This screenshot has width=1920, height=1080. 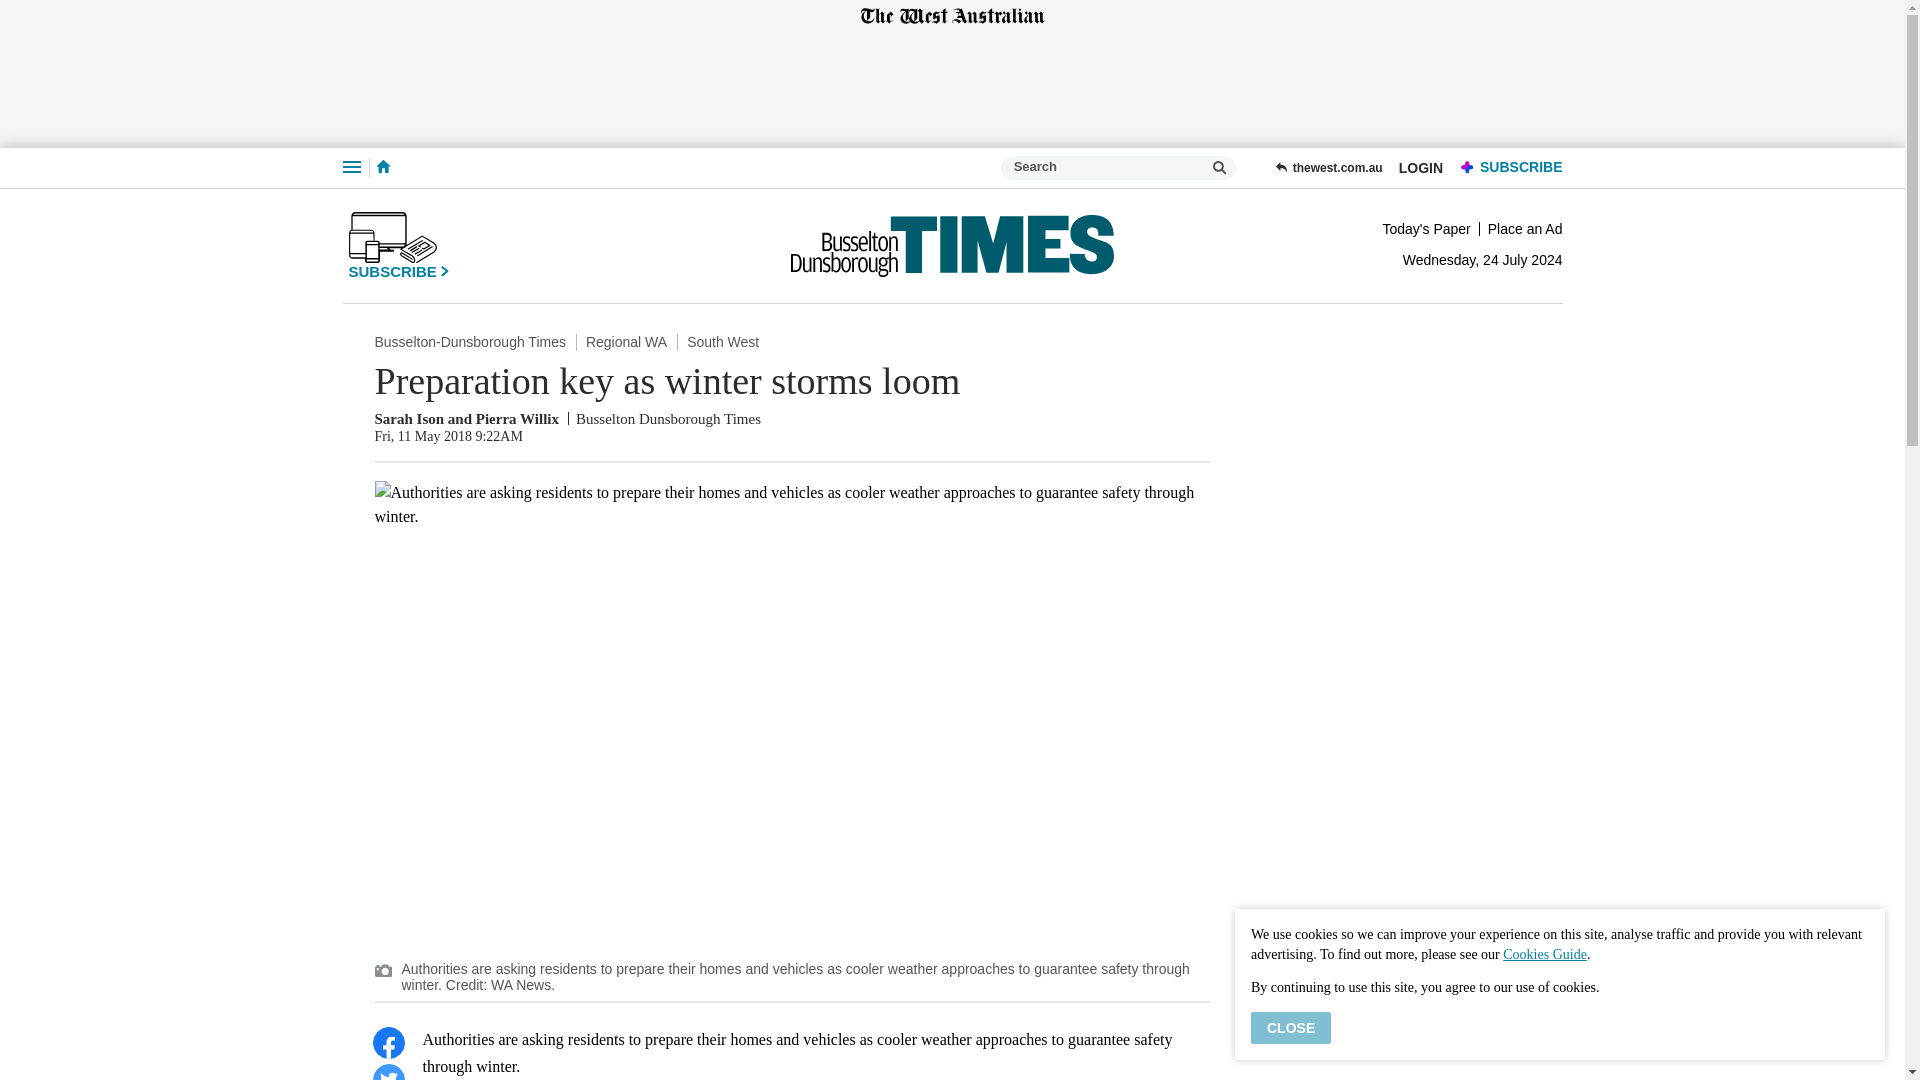 What do you see at coordinates (1506, 167) in the screenshot?
I see `PREMIUMSUBSCRIBE` at bounding box center [1506, 167].